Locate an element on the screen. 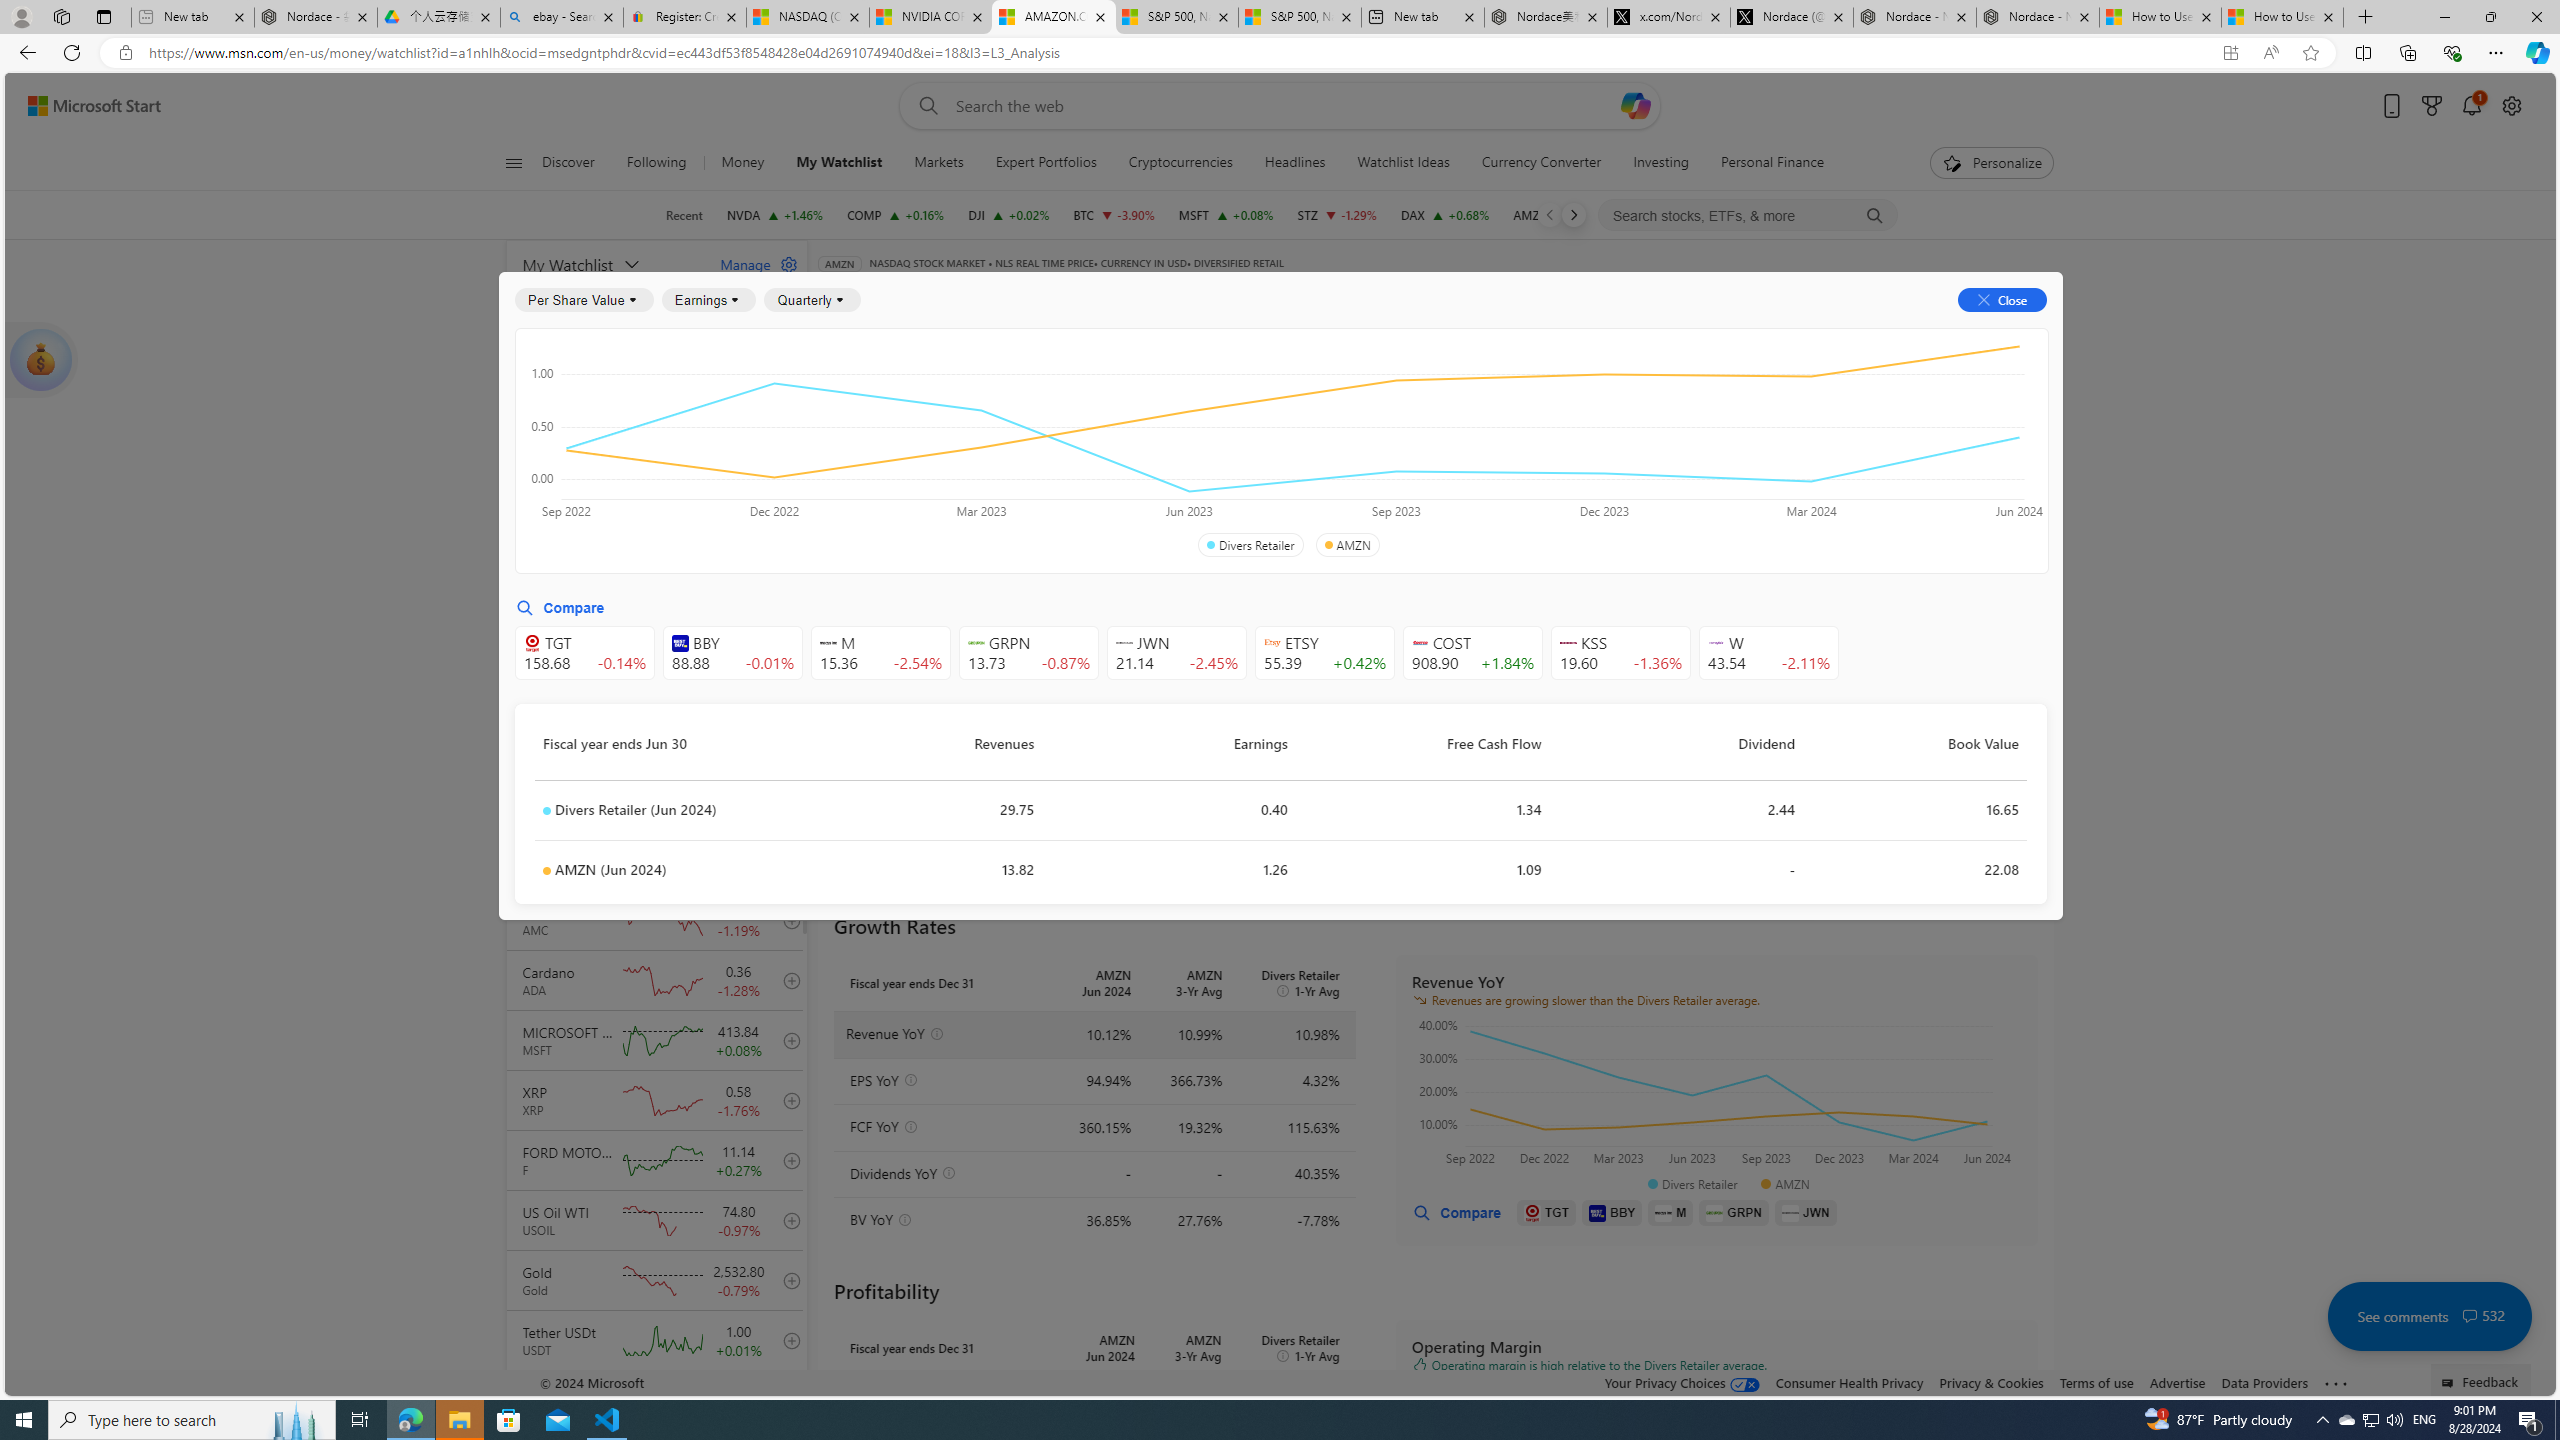  See more is located at coordinates (2336, 1384).